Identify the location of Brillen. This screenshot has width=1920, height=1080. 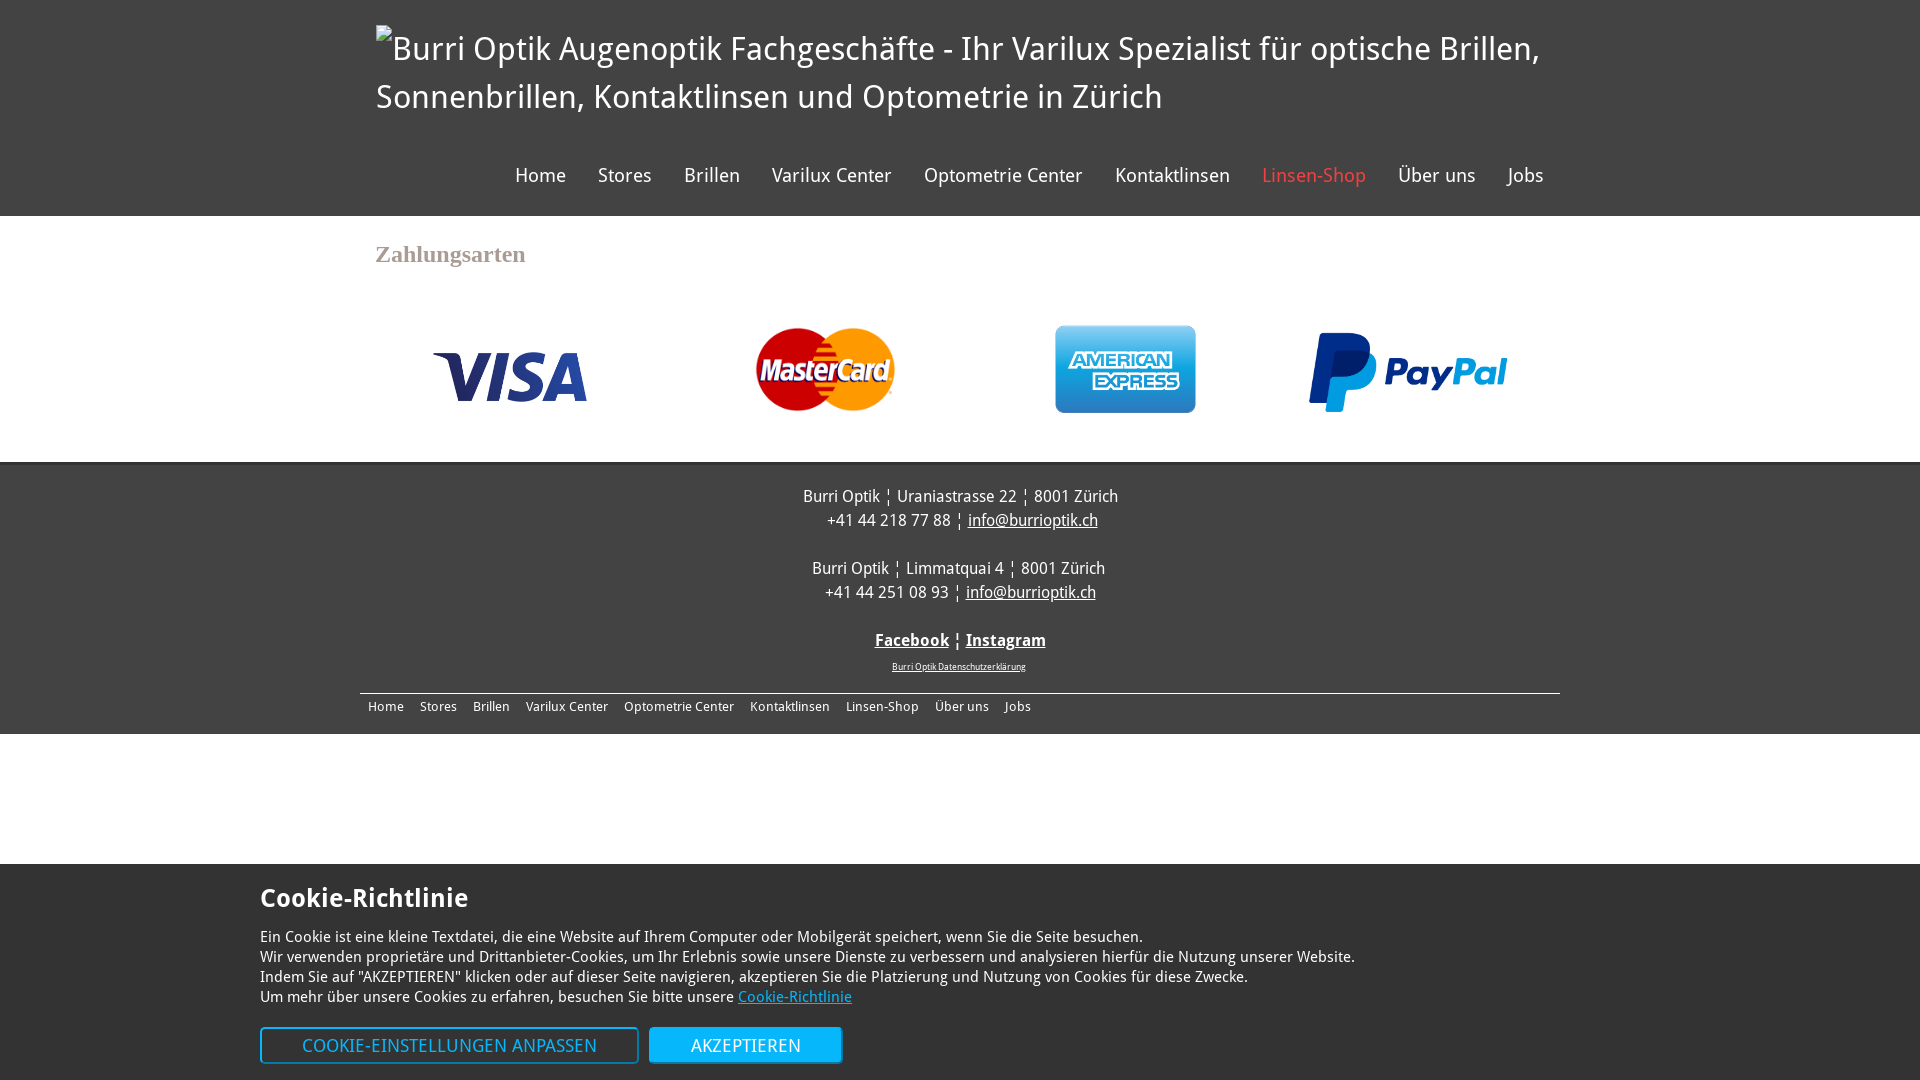
(492, 706).